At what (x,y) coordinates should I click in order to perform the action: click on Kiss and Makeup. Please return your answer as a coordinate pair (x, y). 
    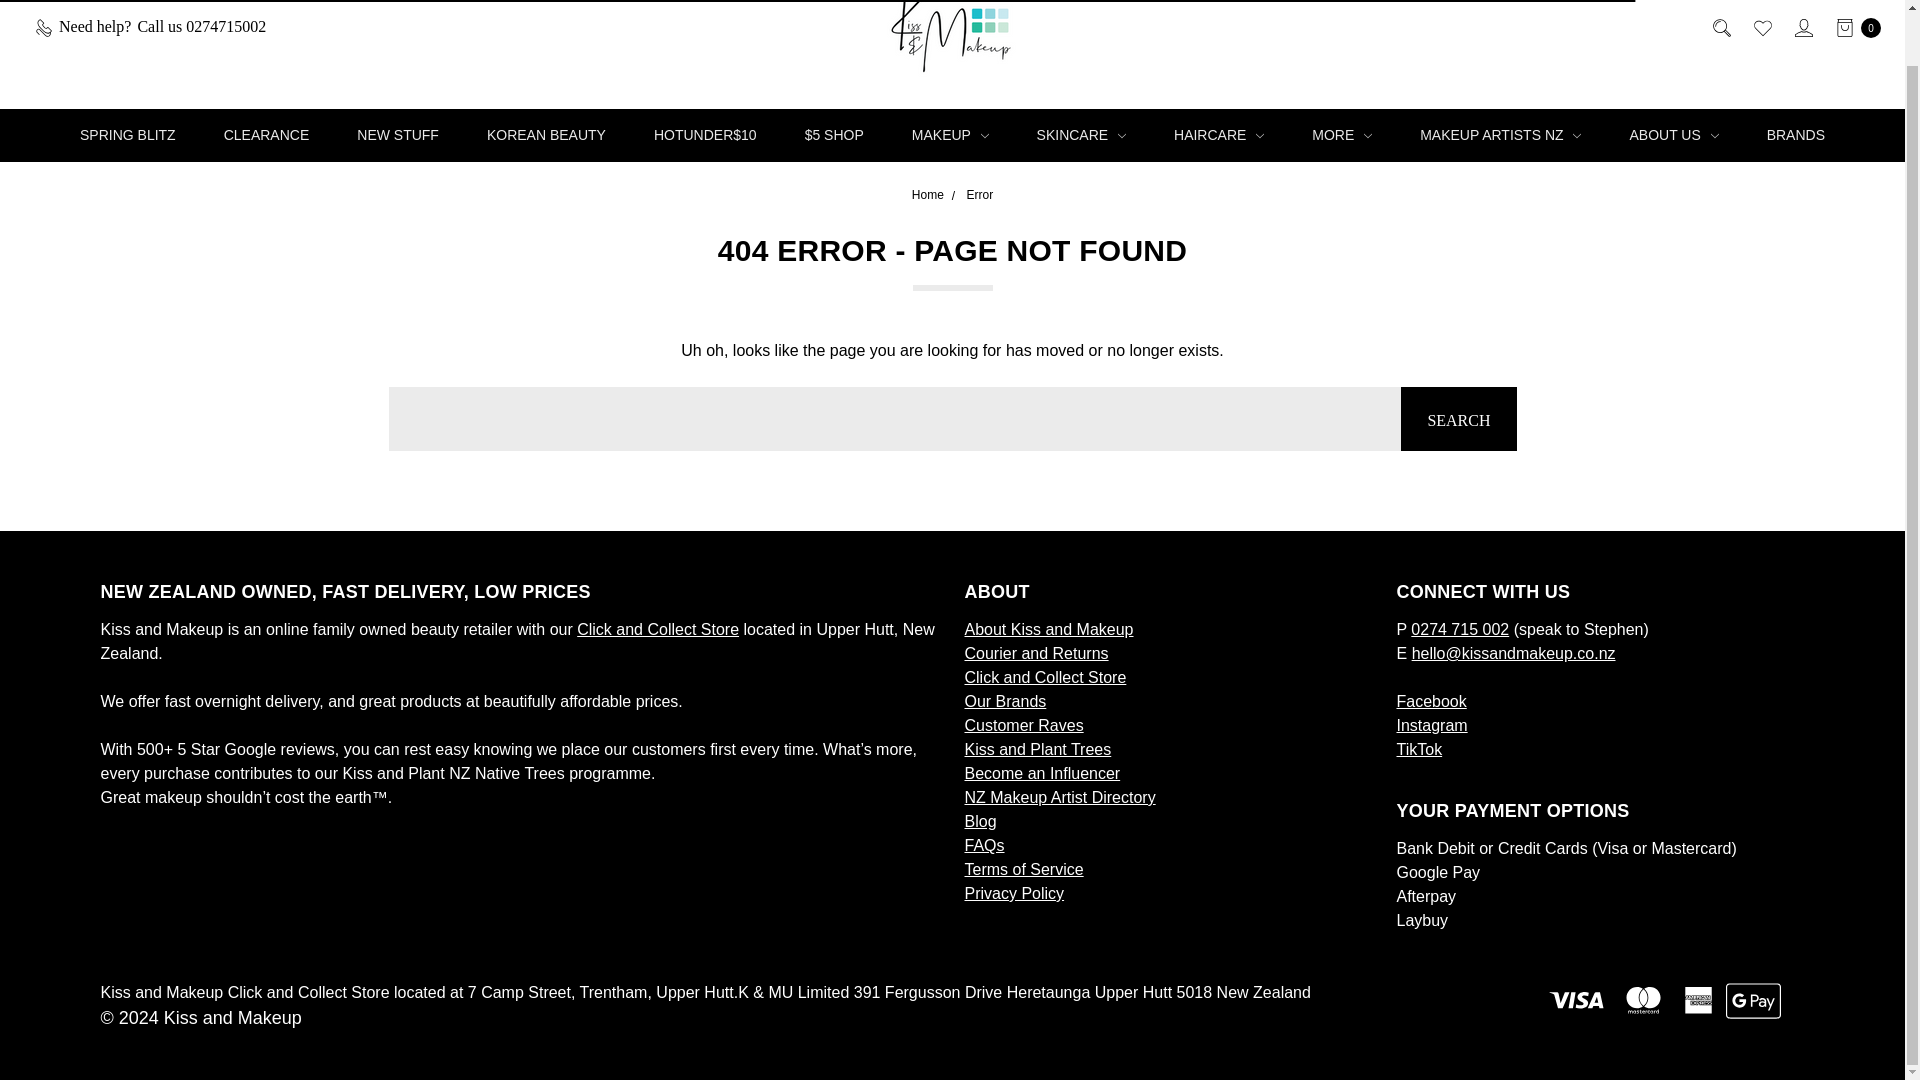
    Looking at the image, I should click on (952, 38).